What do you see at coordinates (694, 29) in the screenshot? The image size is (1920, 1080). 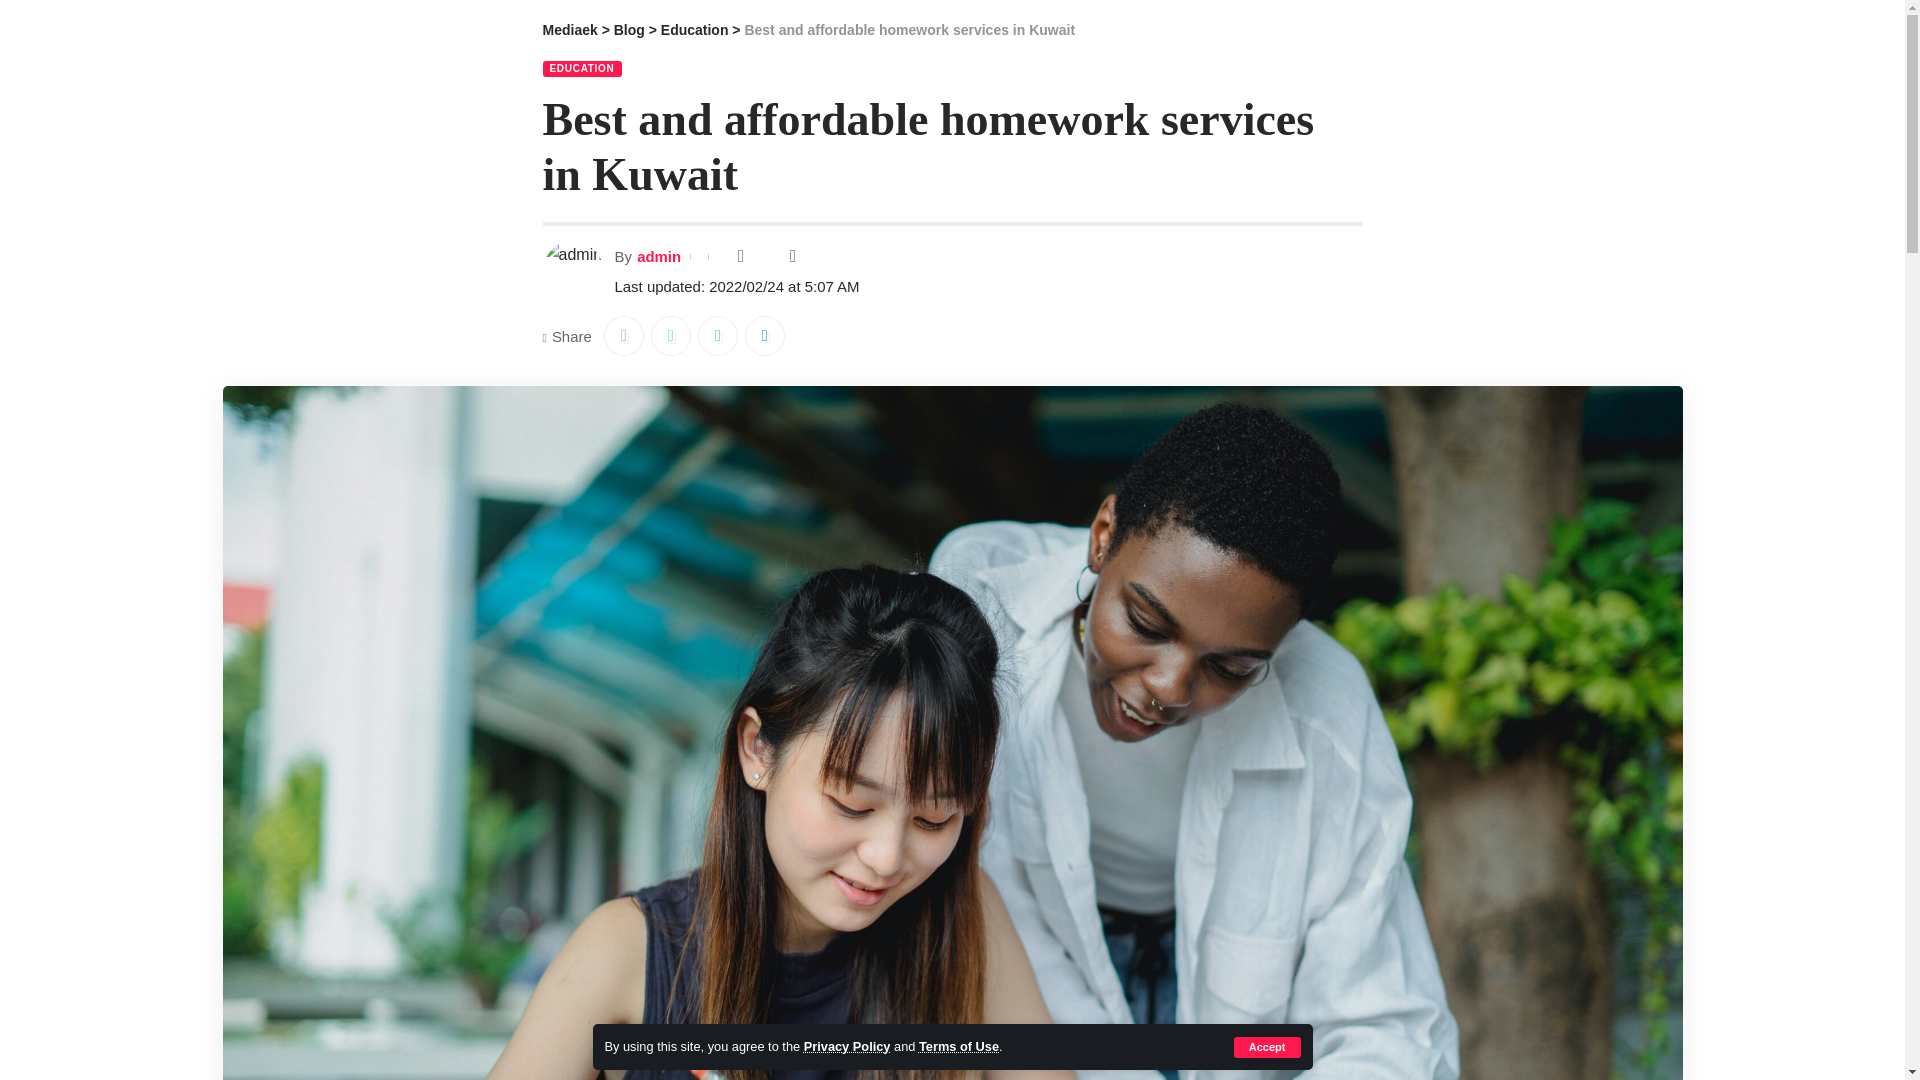 I see `Go to the Education Category archives.` at bounding box center [694, 29].